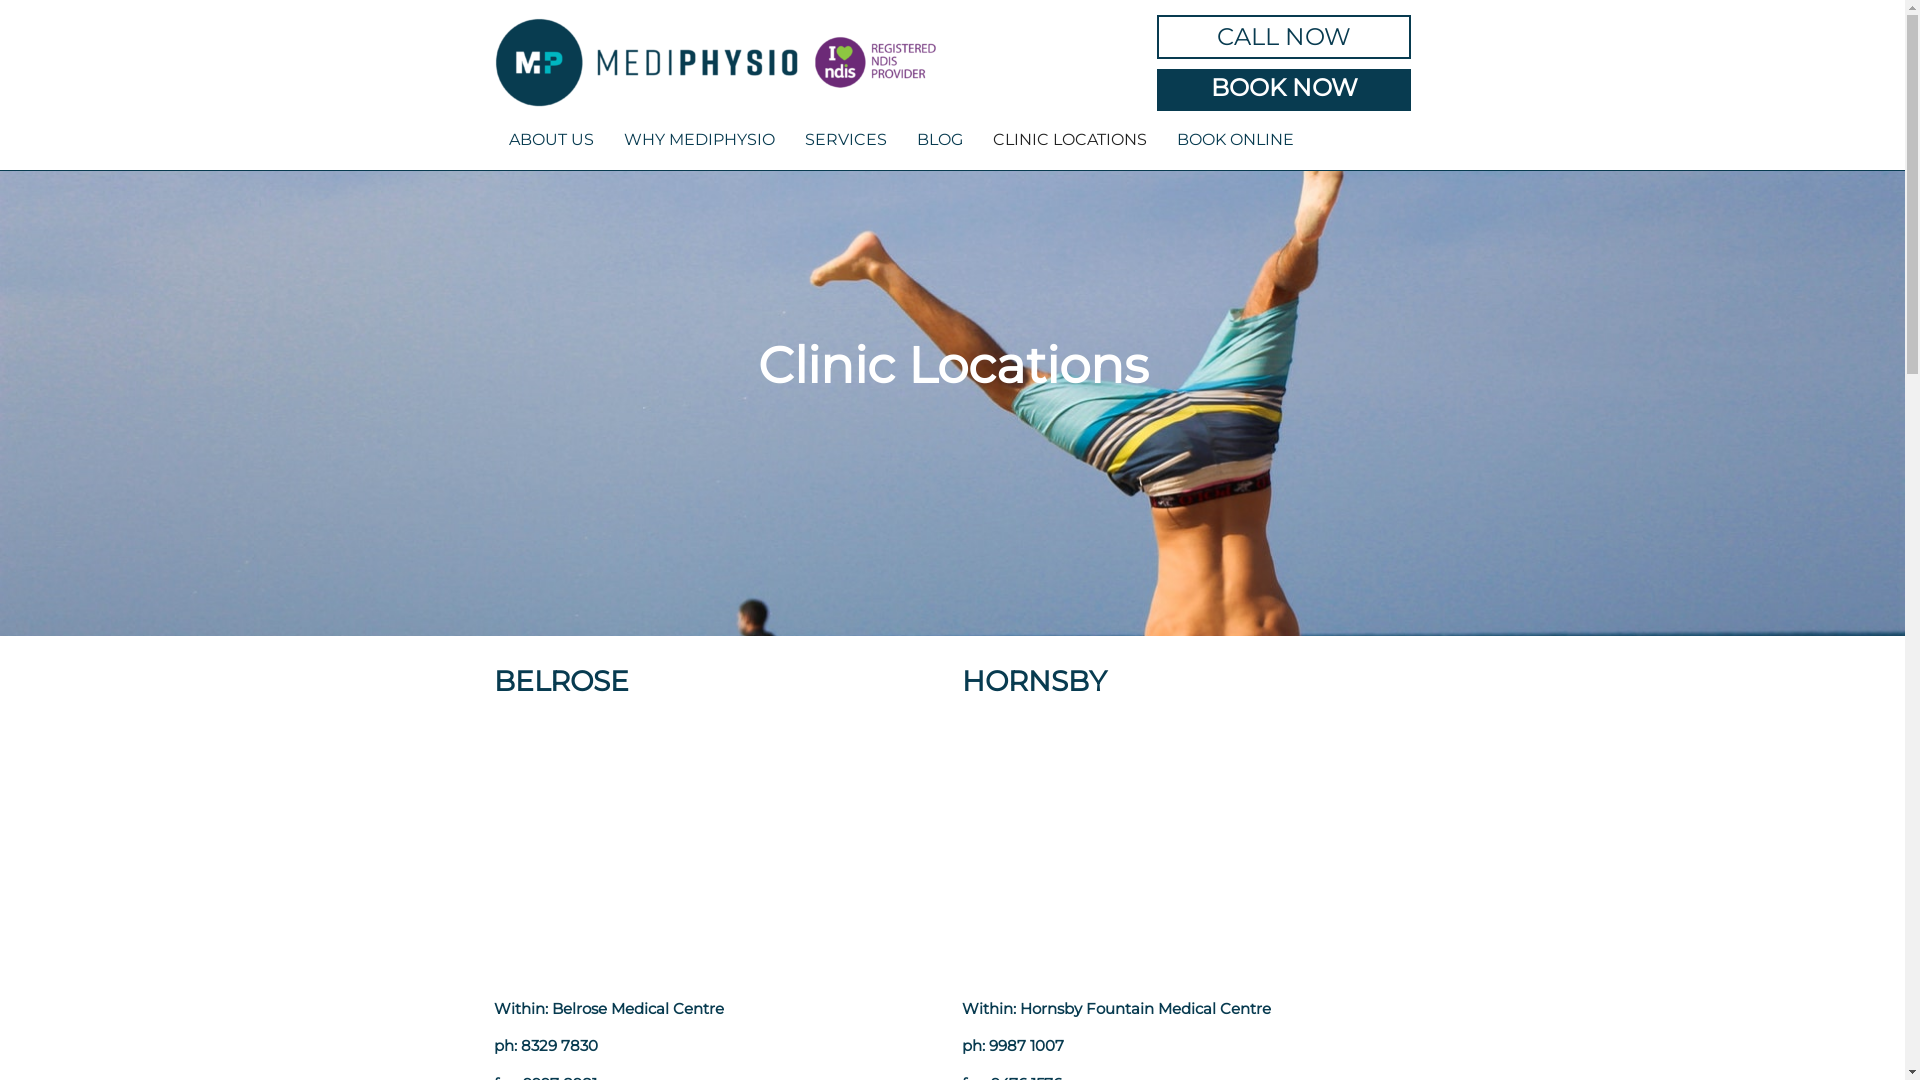  Describe the element at coordinates (1236, 140) in the screenshot. I see `BOOK ONLINE` at that location.